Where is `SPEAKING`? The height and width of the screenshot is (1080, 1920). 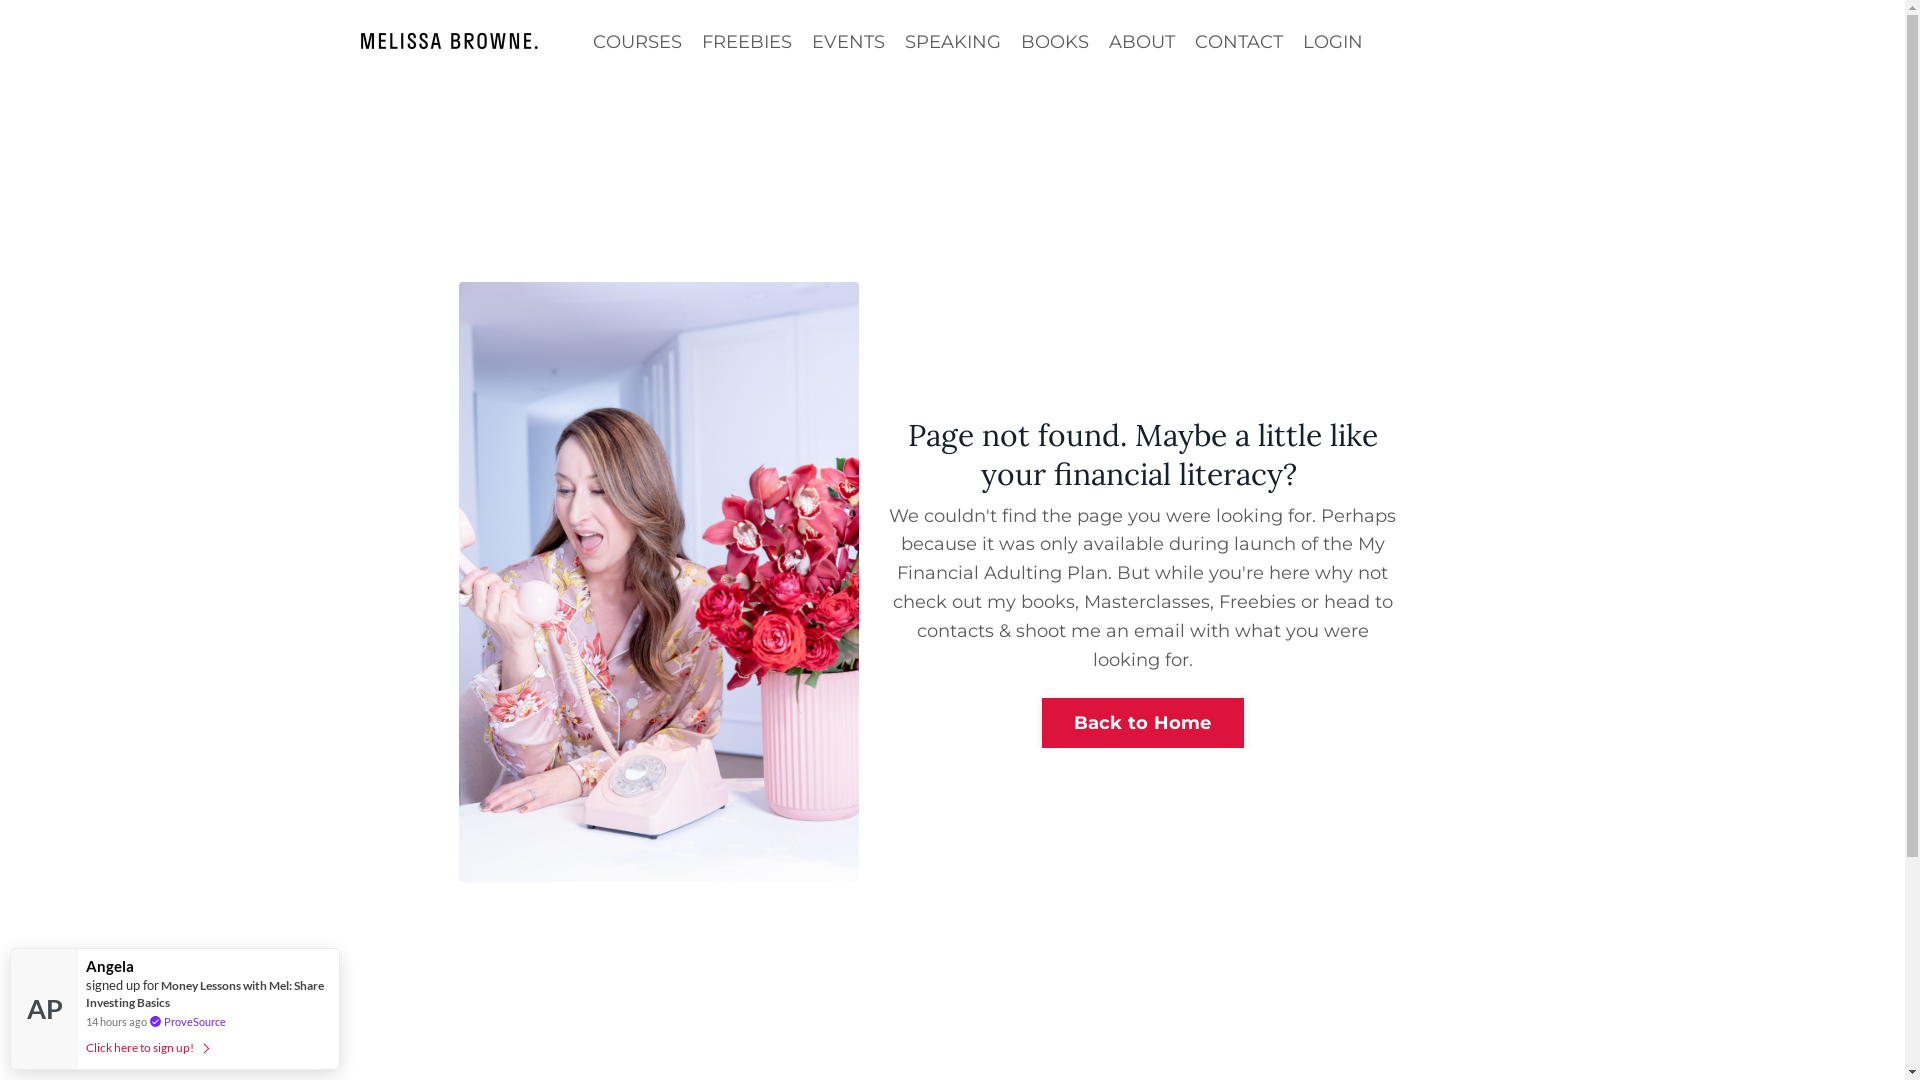 SPEAKING is located at coordinates (952, 42).